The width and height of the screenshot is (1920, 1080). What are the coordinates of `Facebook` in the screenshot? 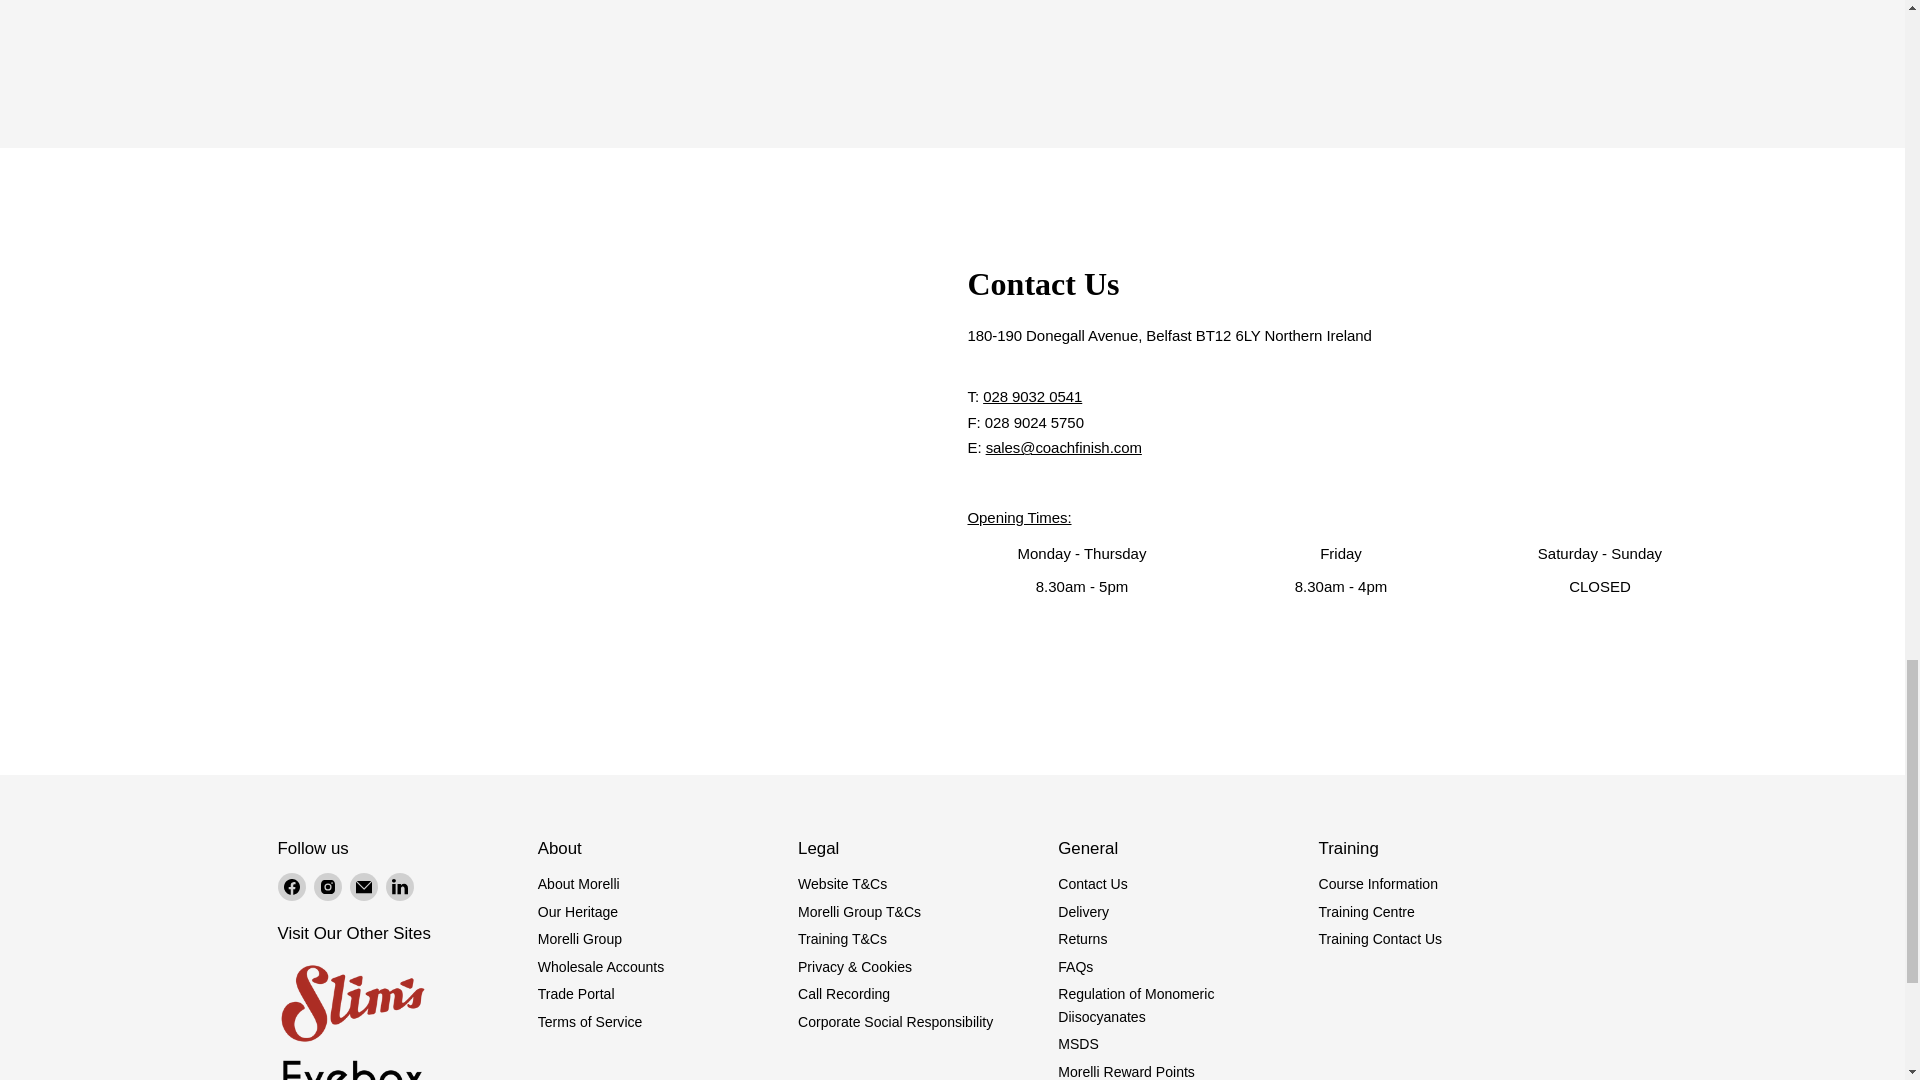 It's located at (292, 886).